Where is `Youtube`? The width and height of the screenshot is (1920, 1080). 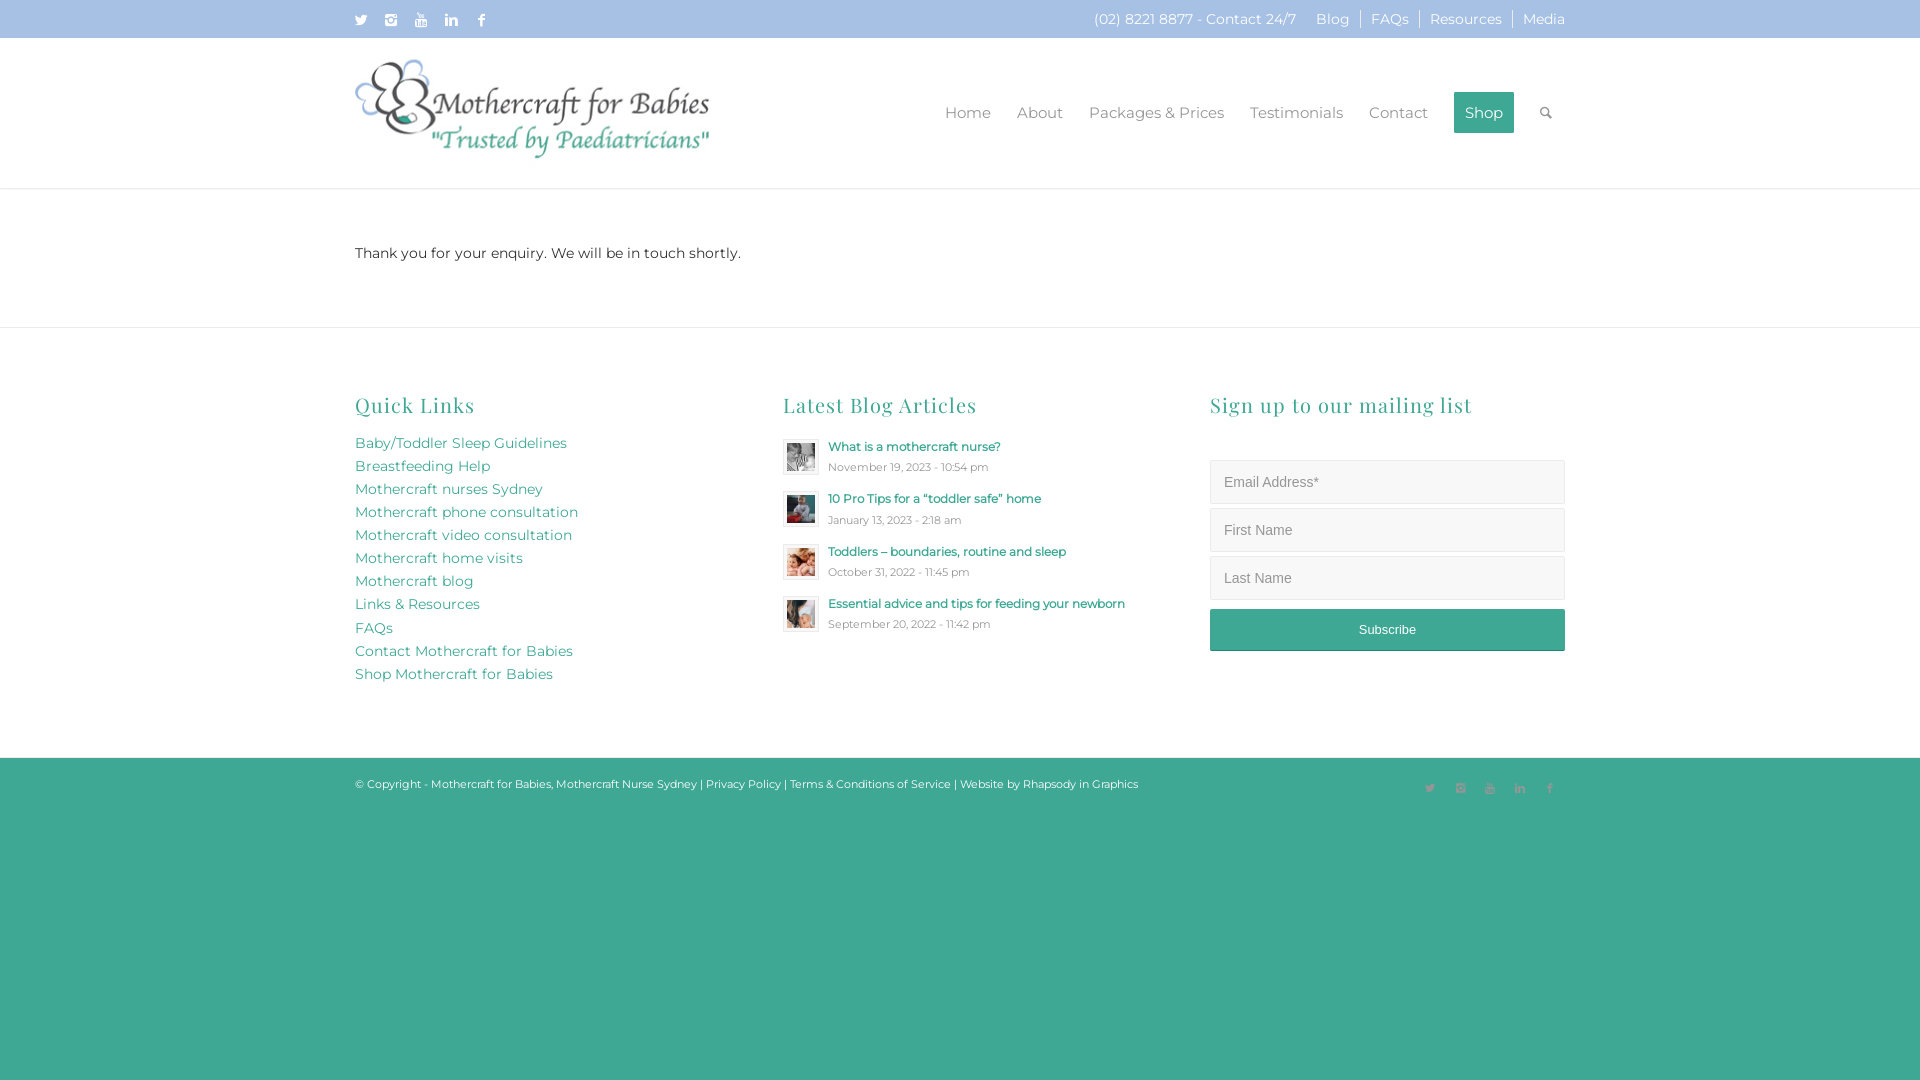 Youtube is located at coordinates (1490, 788).